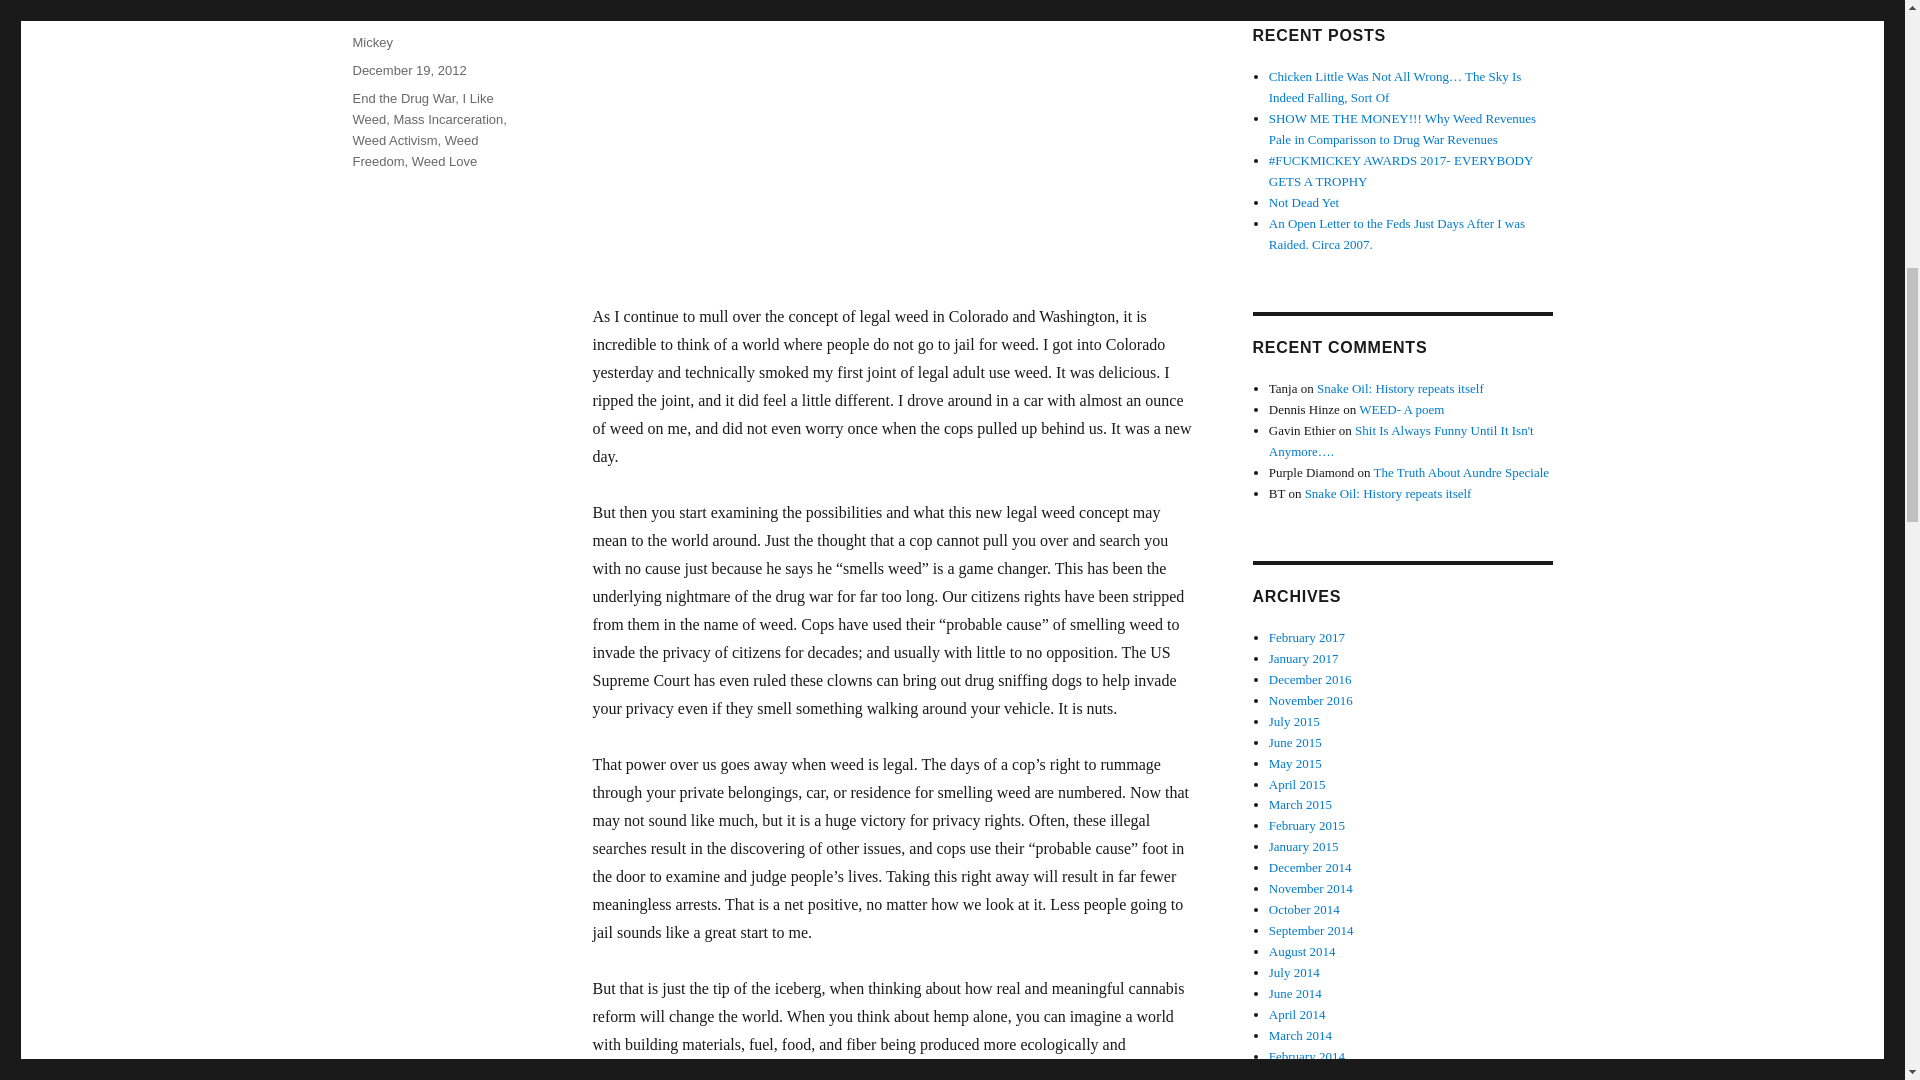 Image resolution: width=1920 pixels, height=1080 pixels. What do you see at coordinates (394, 140) in the screenshot?
I see `Weed Activism` at bounding box center [394, 140].